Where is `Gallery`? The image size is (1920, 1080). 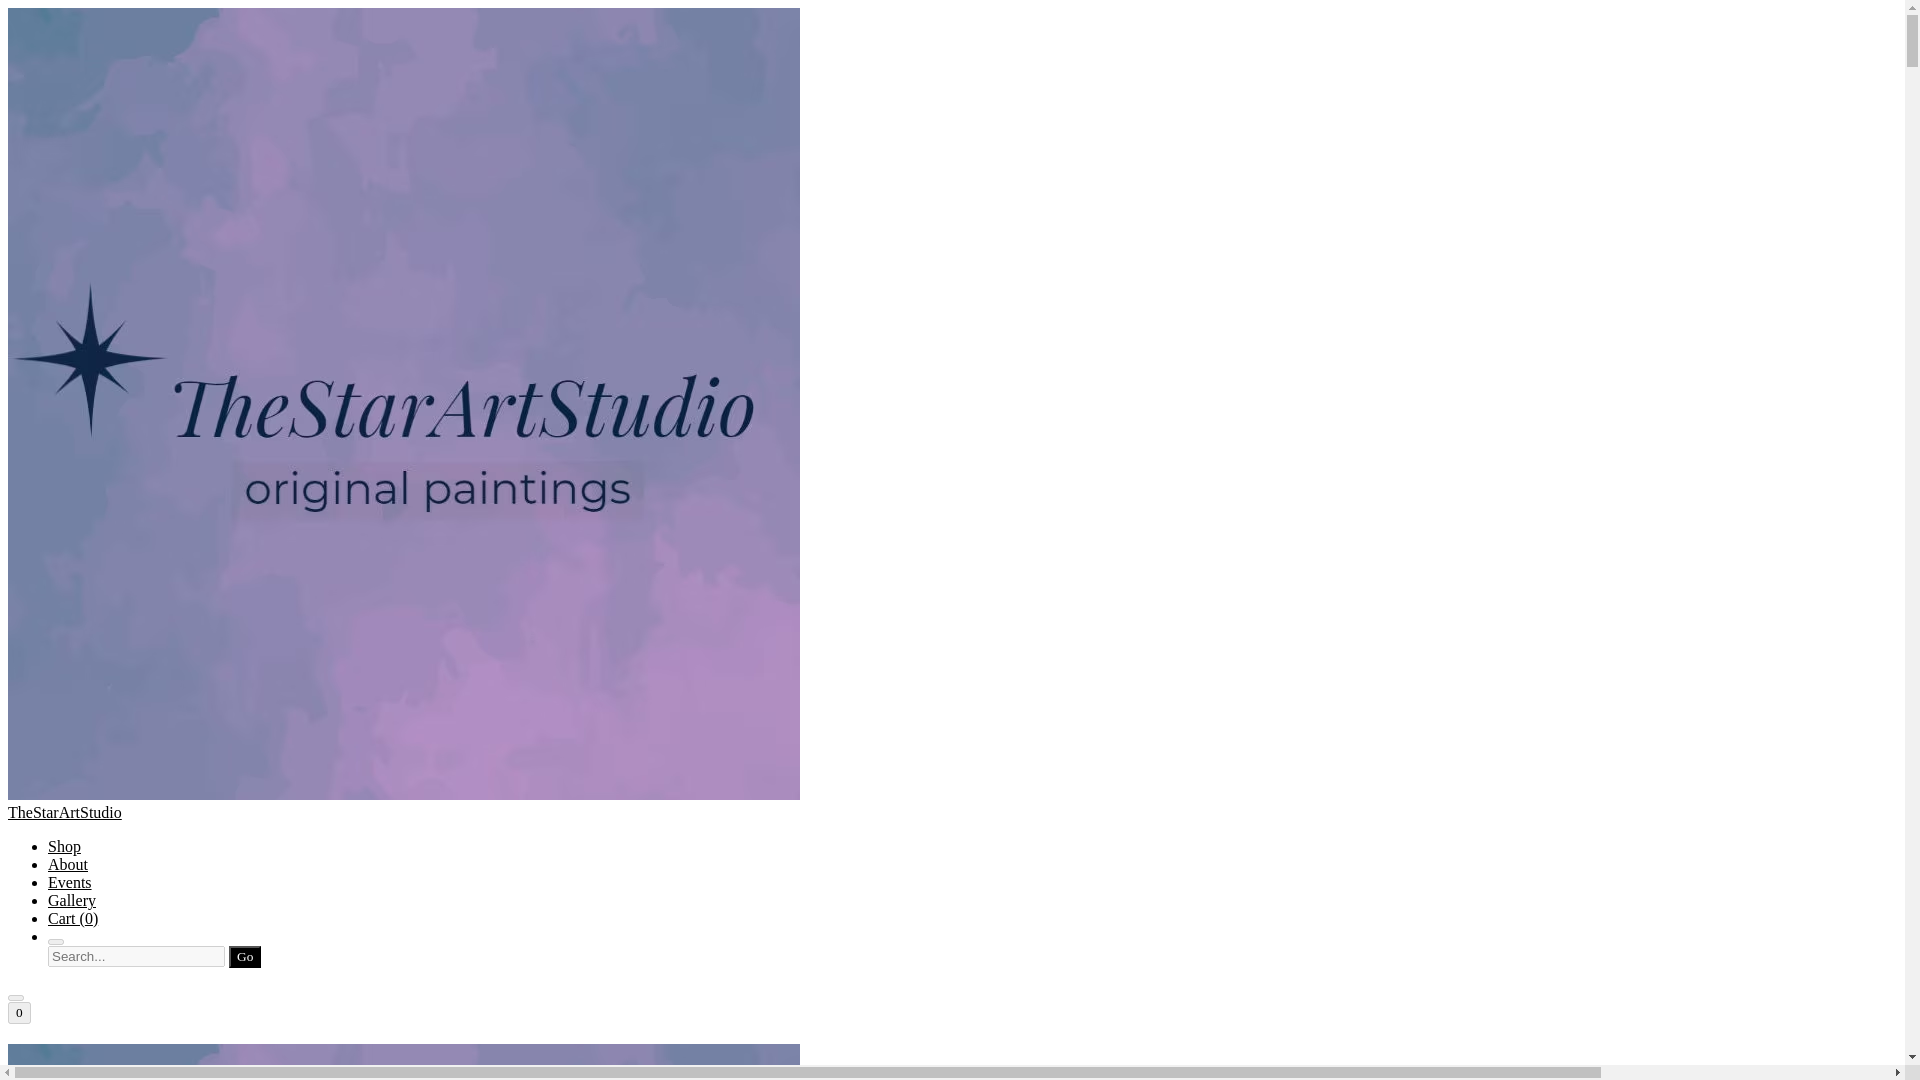 Gallery is located at coordinates (72, 900).